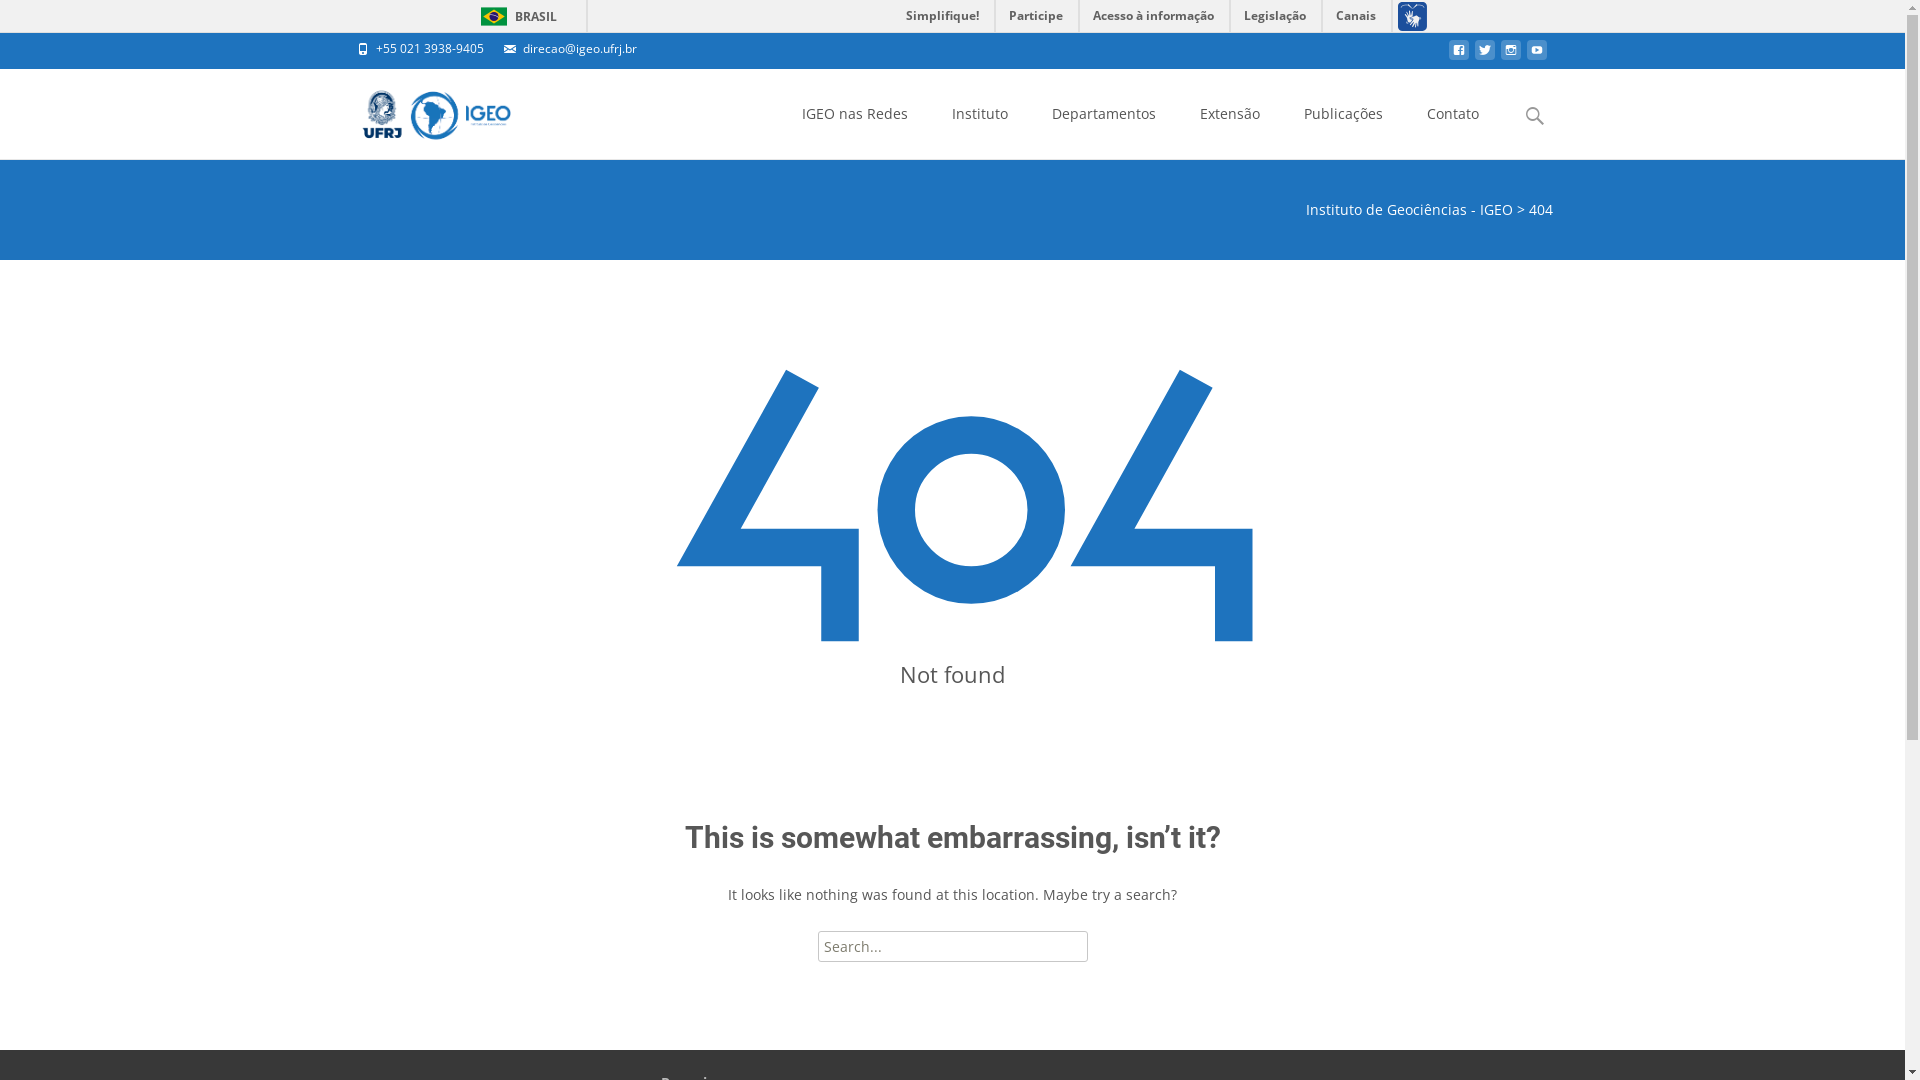  I want to click on facebook, so click(1458, 56).